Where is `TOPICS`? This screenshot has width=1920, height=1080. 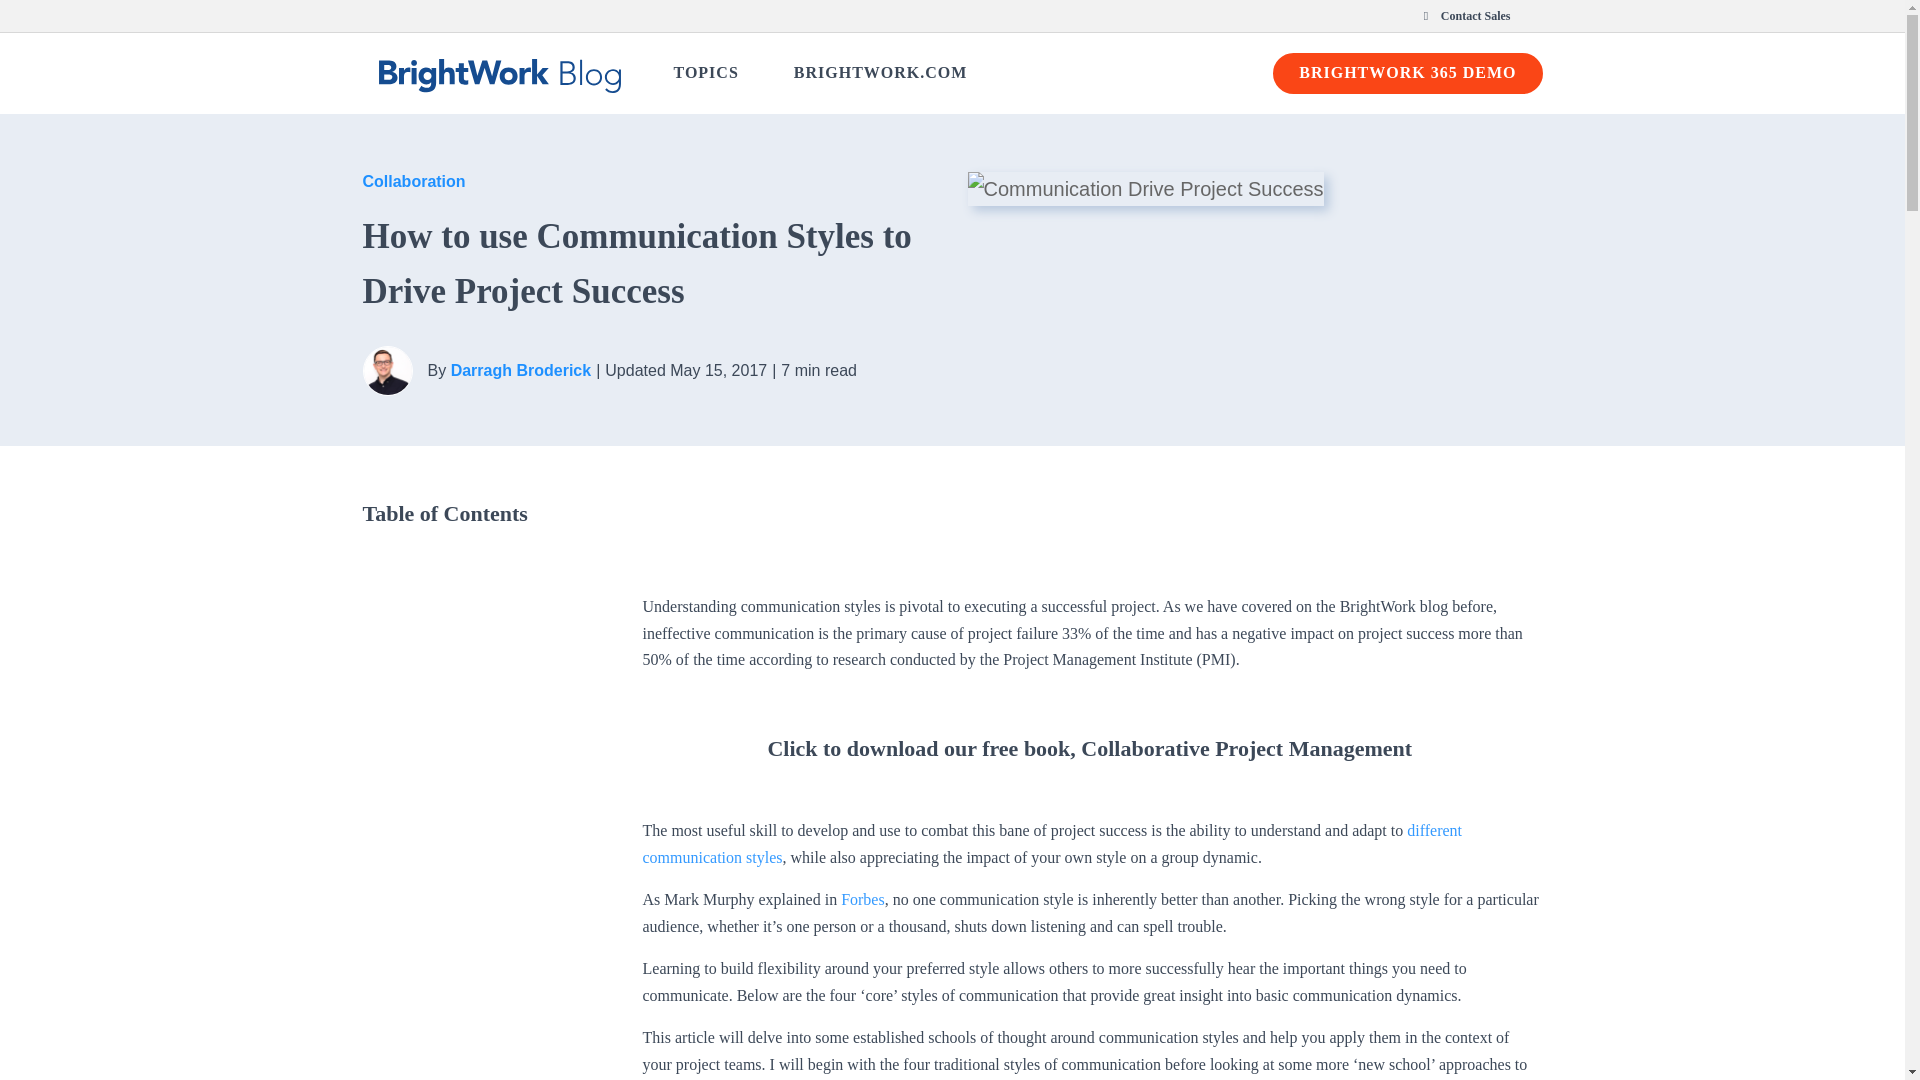
TOPICS is located at coordinates (880, 73).